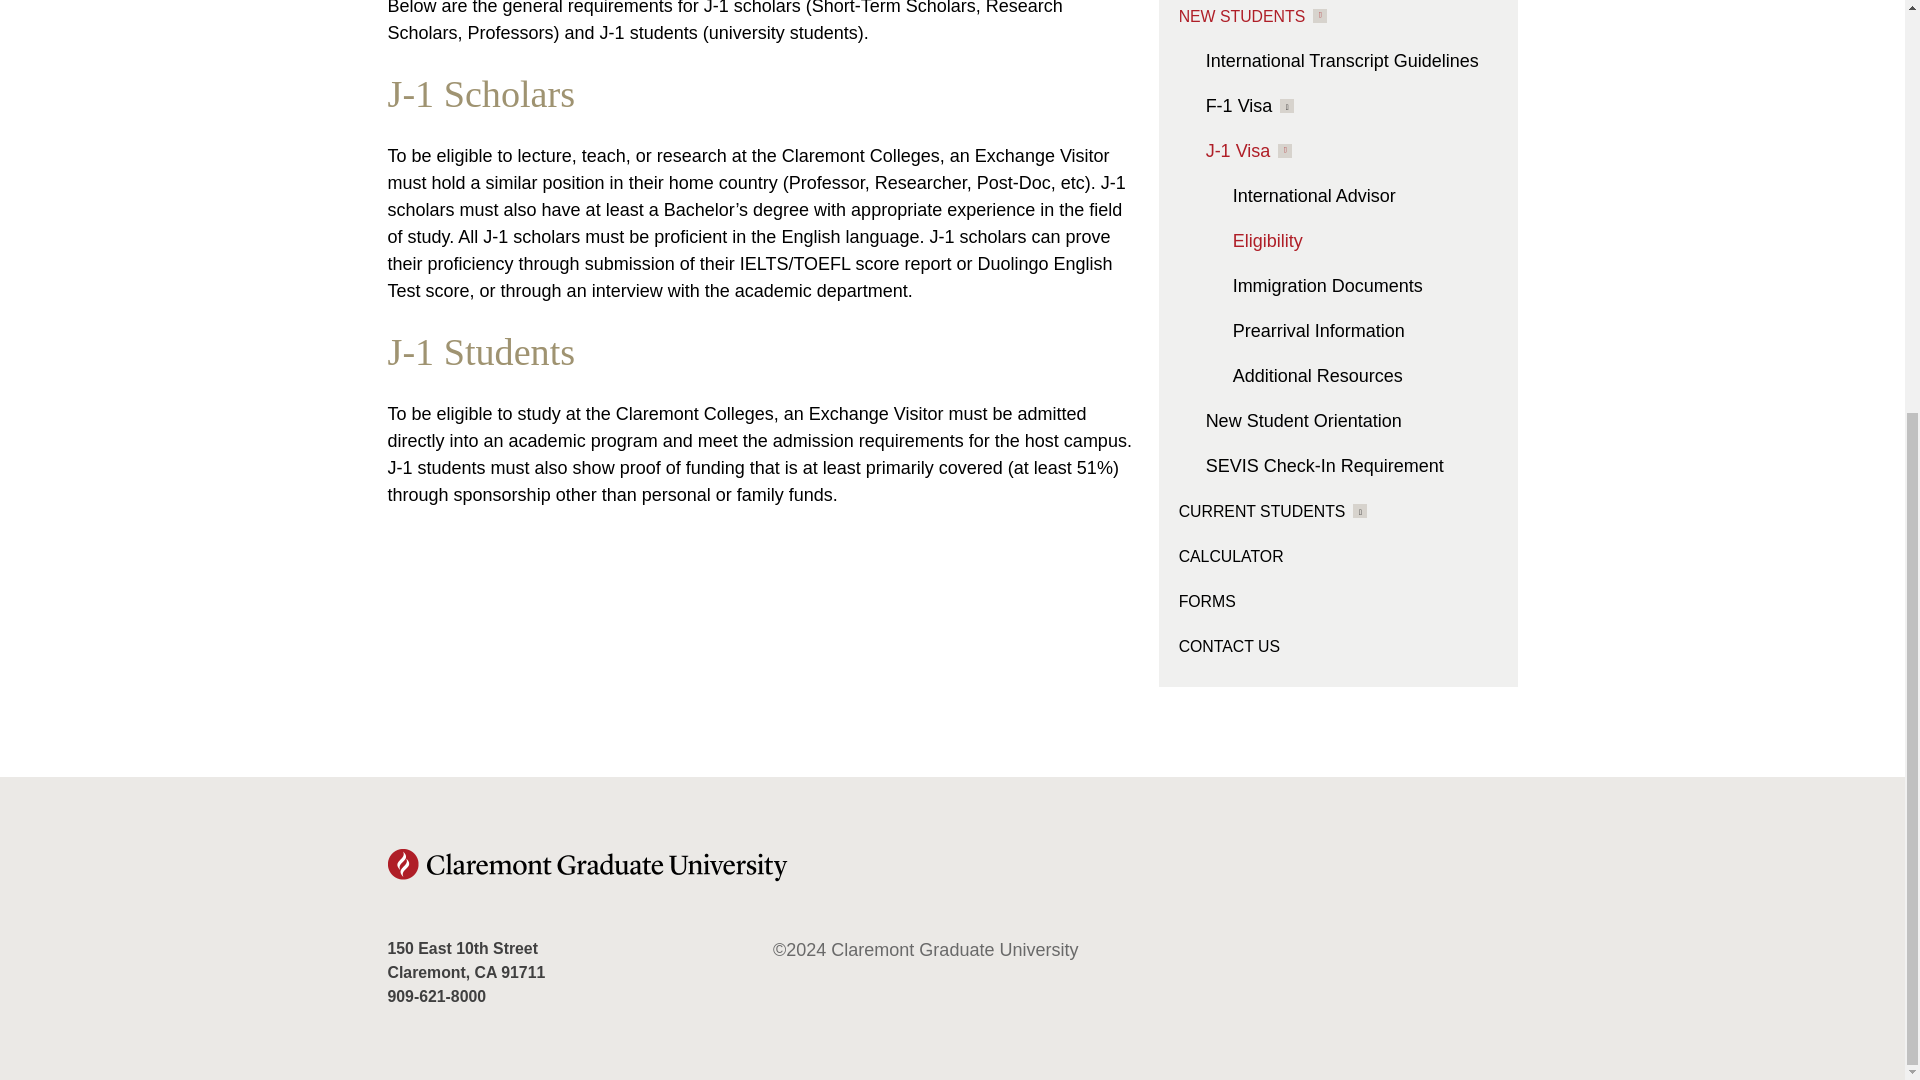  What do you see at coordinates (1314, 196) in the screenshot?
I see `International Advisor` at bounding box center [1314, 196].